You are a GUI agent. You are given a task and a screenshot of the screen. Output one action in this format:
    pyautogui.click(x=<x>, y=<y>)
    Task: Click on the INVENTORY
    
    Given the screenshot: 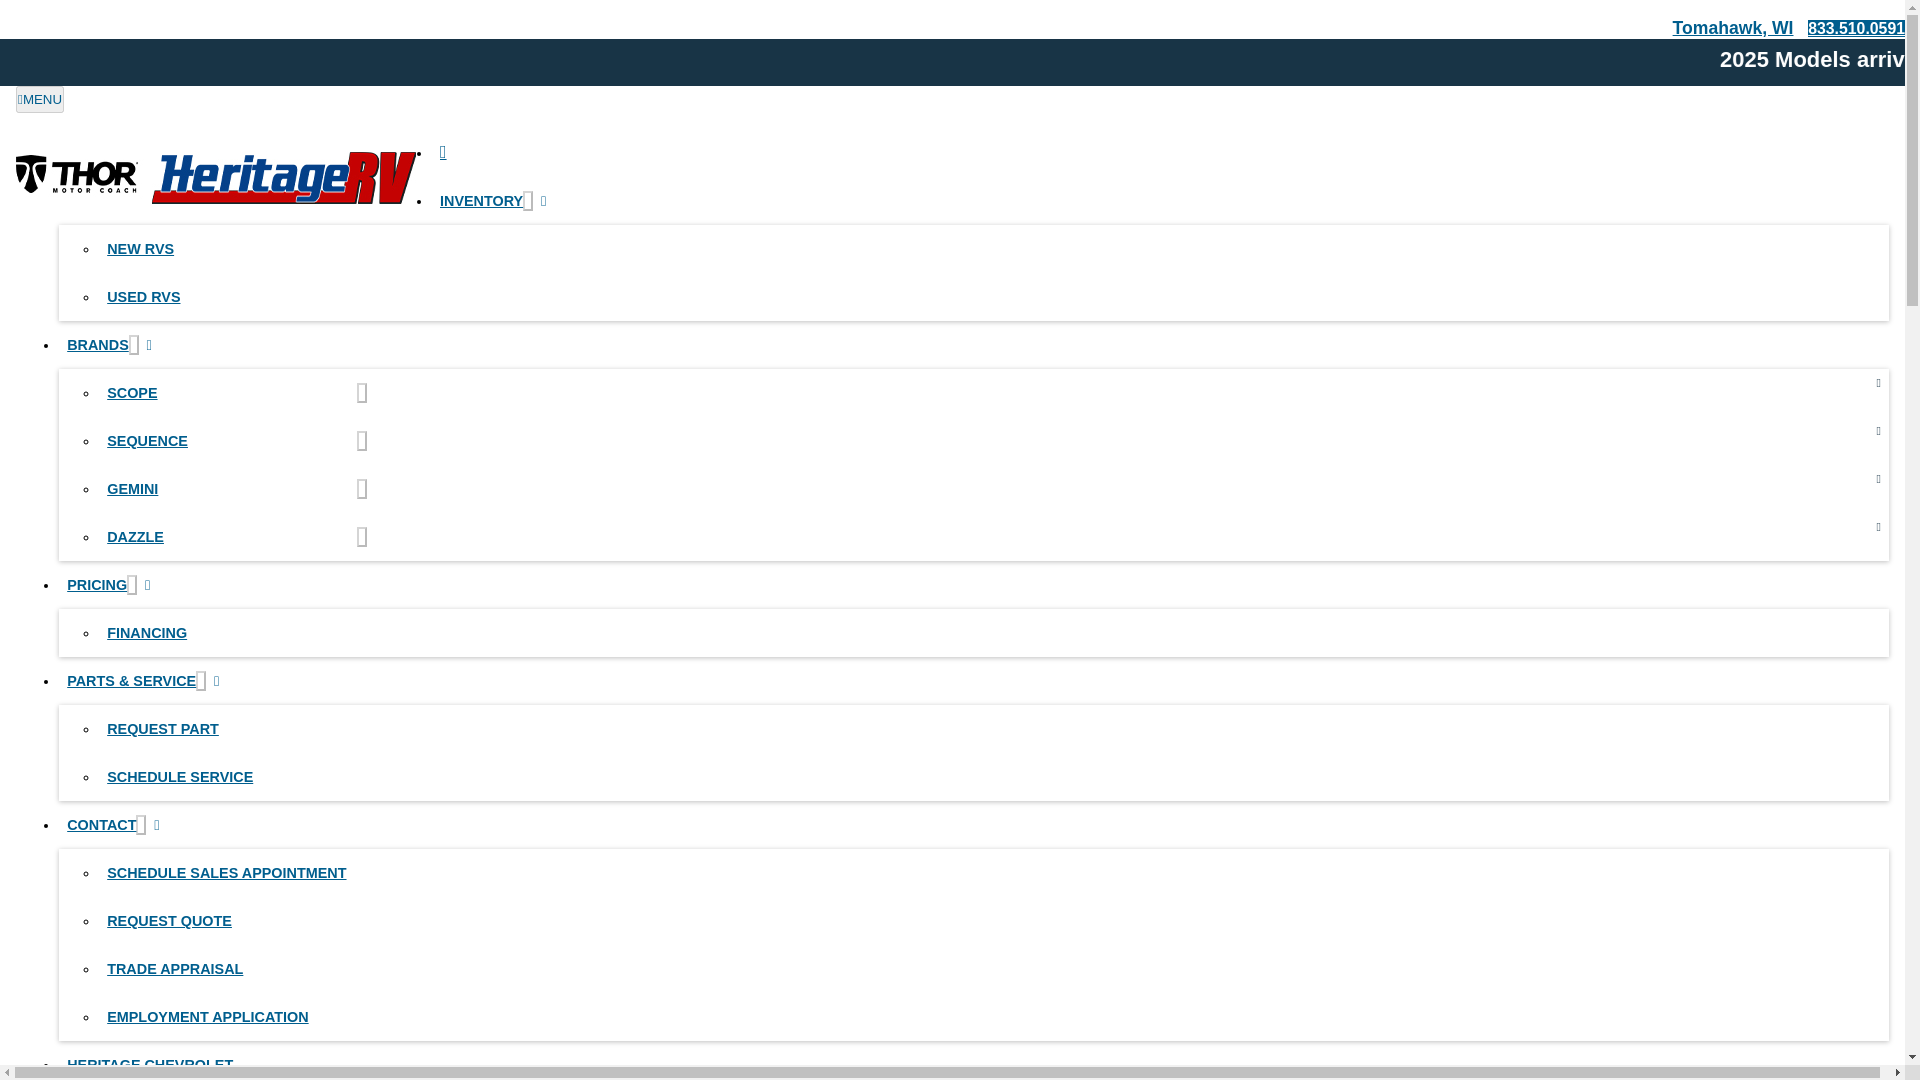 What is the action you would take?
    pyautogui.click(x=477, y=200)
    